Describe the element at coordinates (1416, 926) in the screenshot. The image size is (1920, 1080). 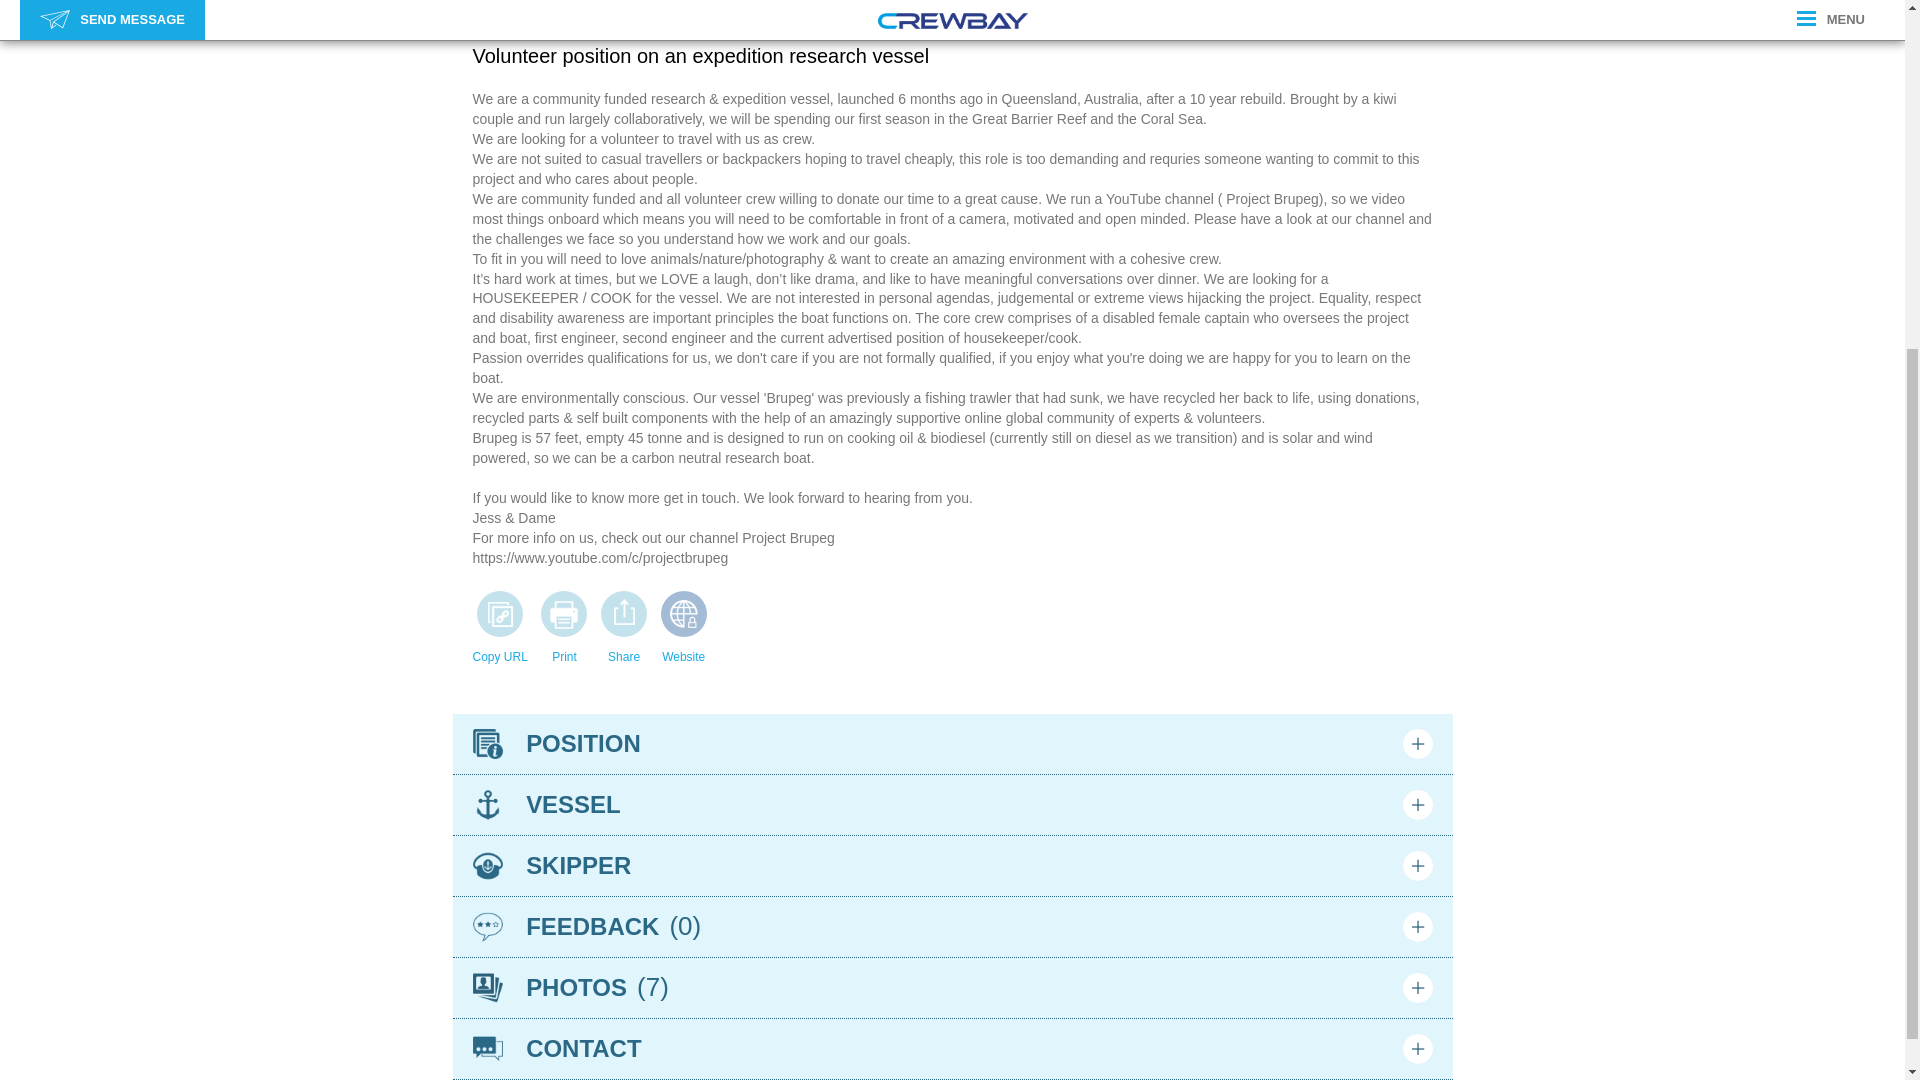
I see `show` at that location.